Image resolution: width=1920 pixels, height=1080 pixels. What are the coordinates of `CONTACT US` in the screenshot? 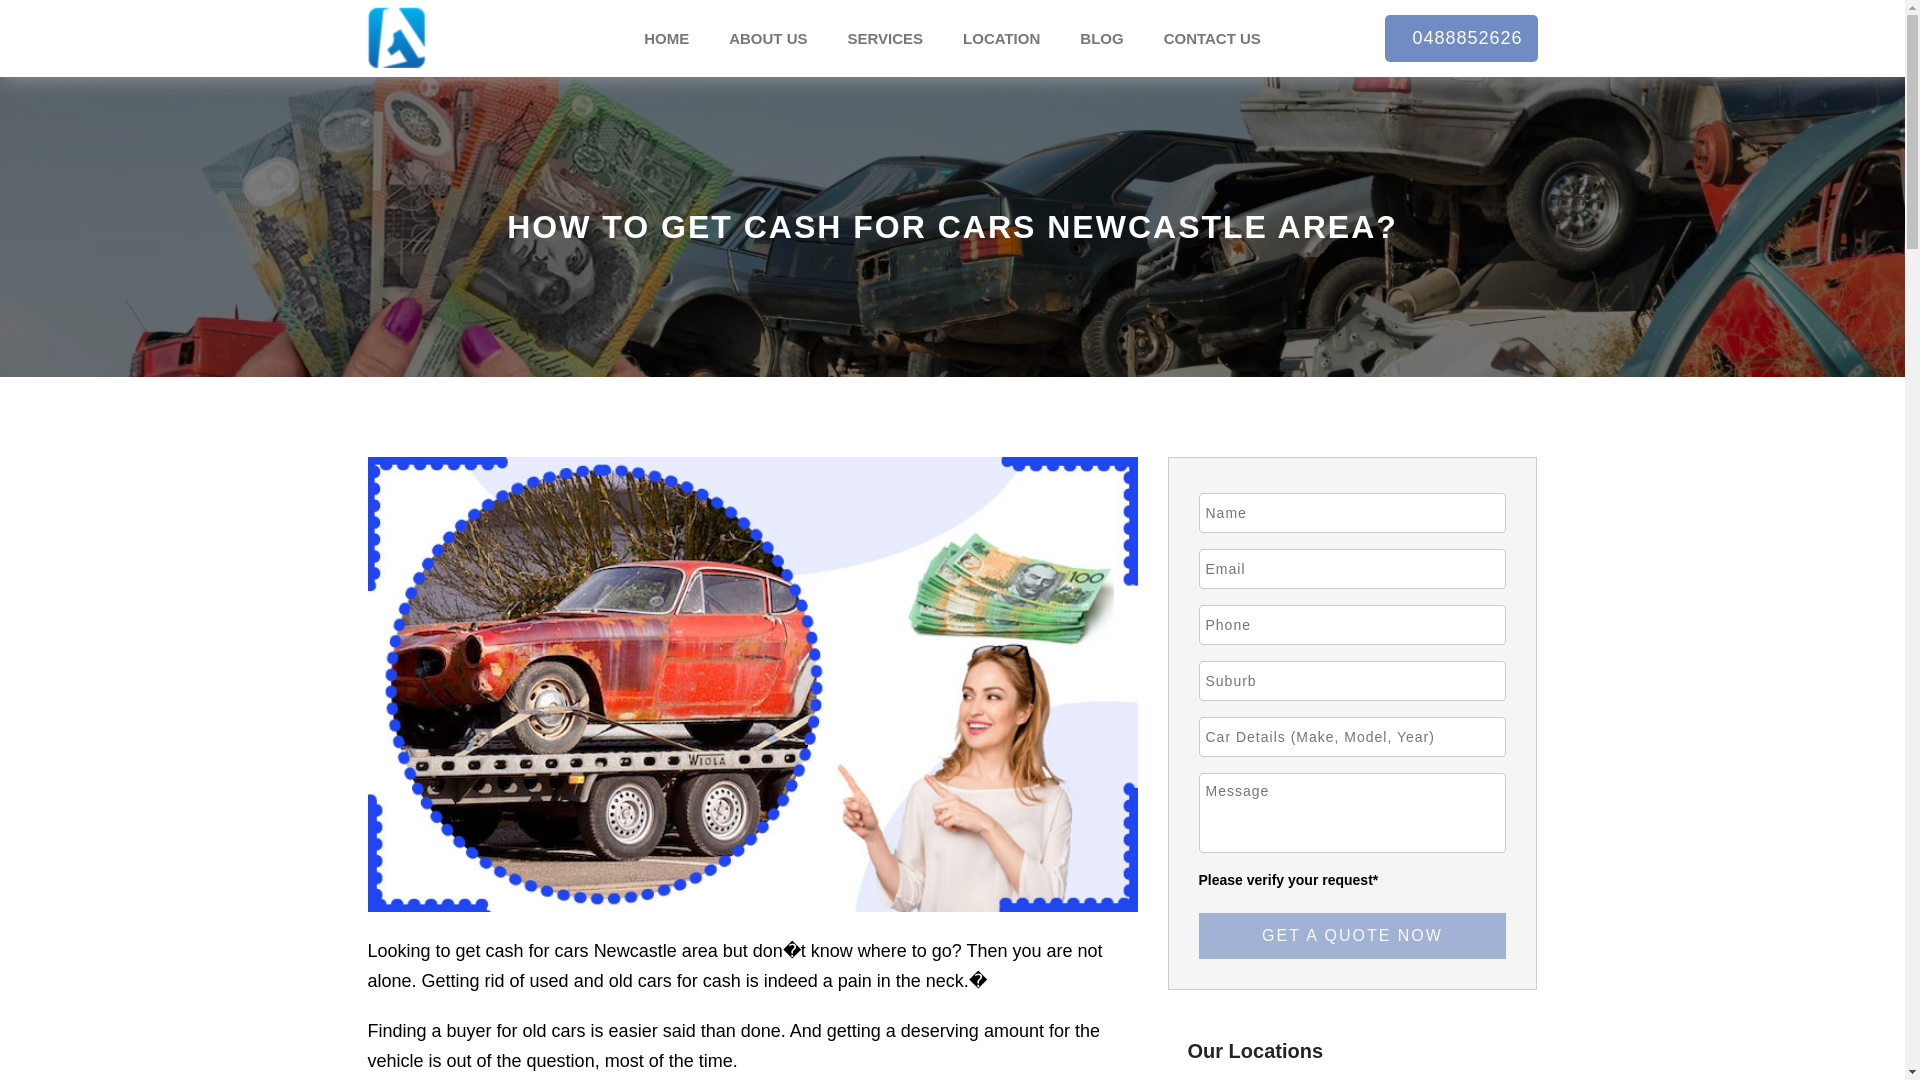 It's located at (1212, 38).